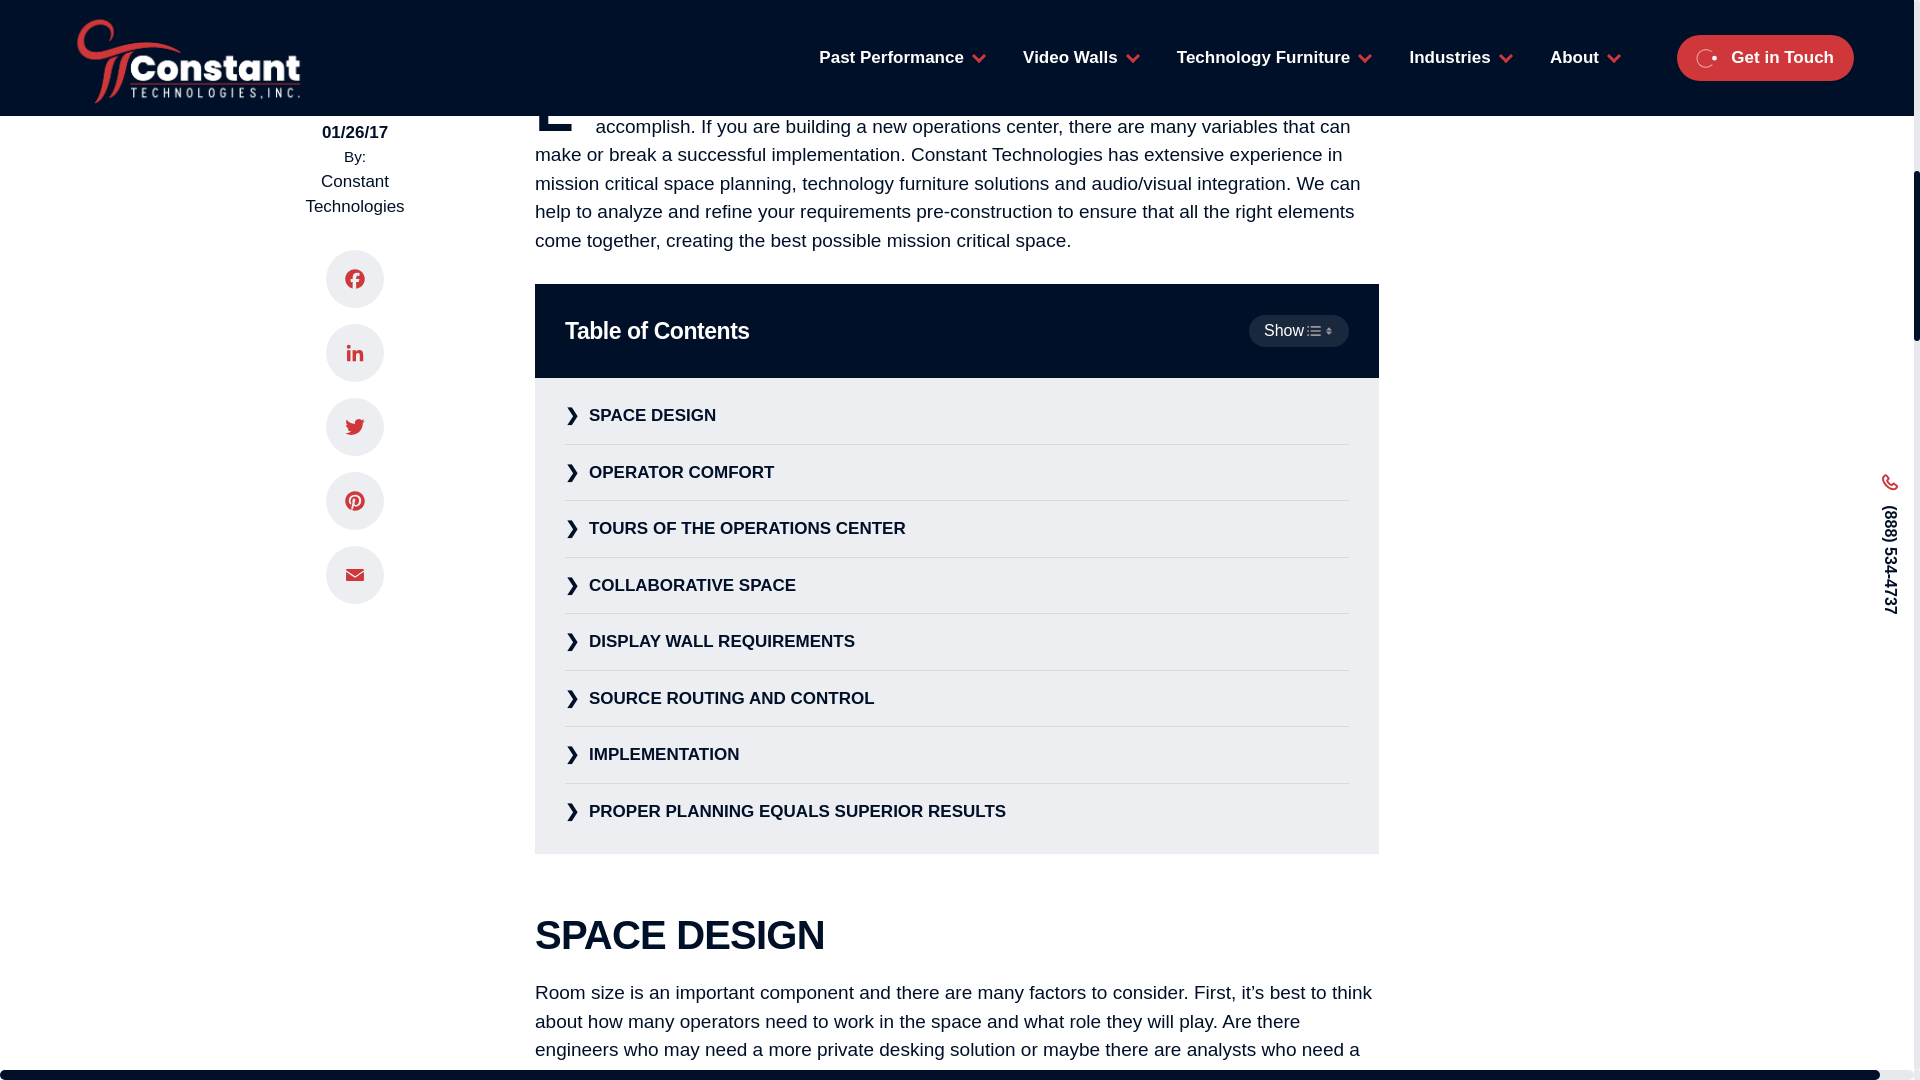  I want to click on PROPER PLANNING EQUALS SUPERIOR RESULTS, so click(956, 812).